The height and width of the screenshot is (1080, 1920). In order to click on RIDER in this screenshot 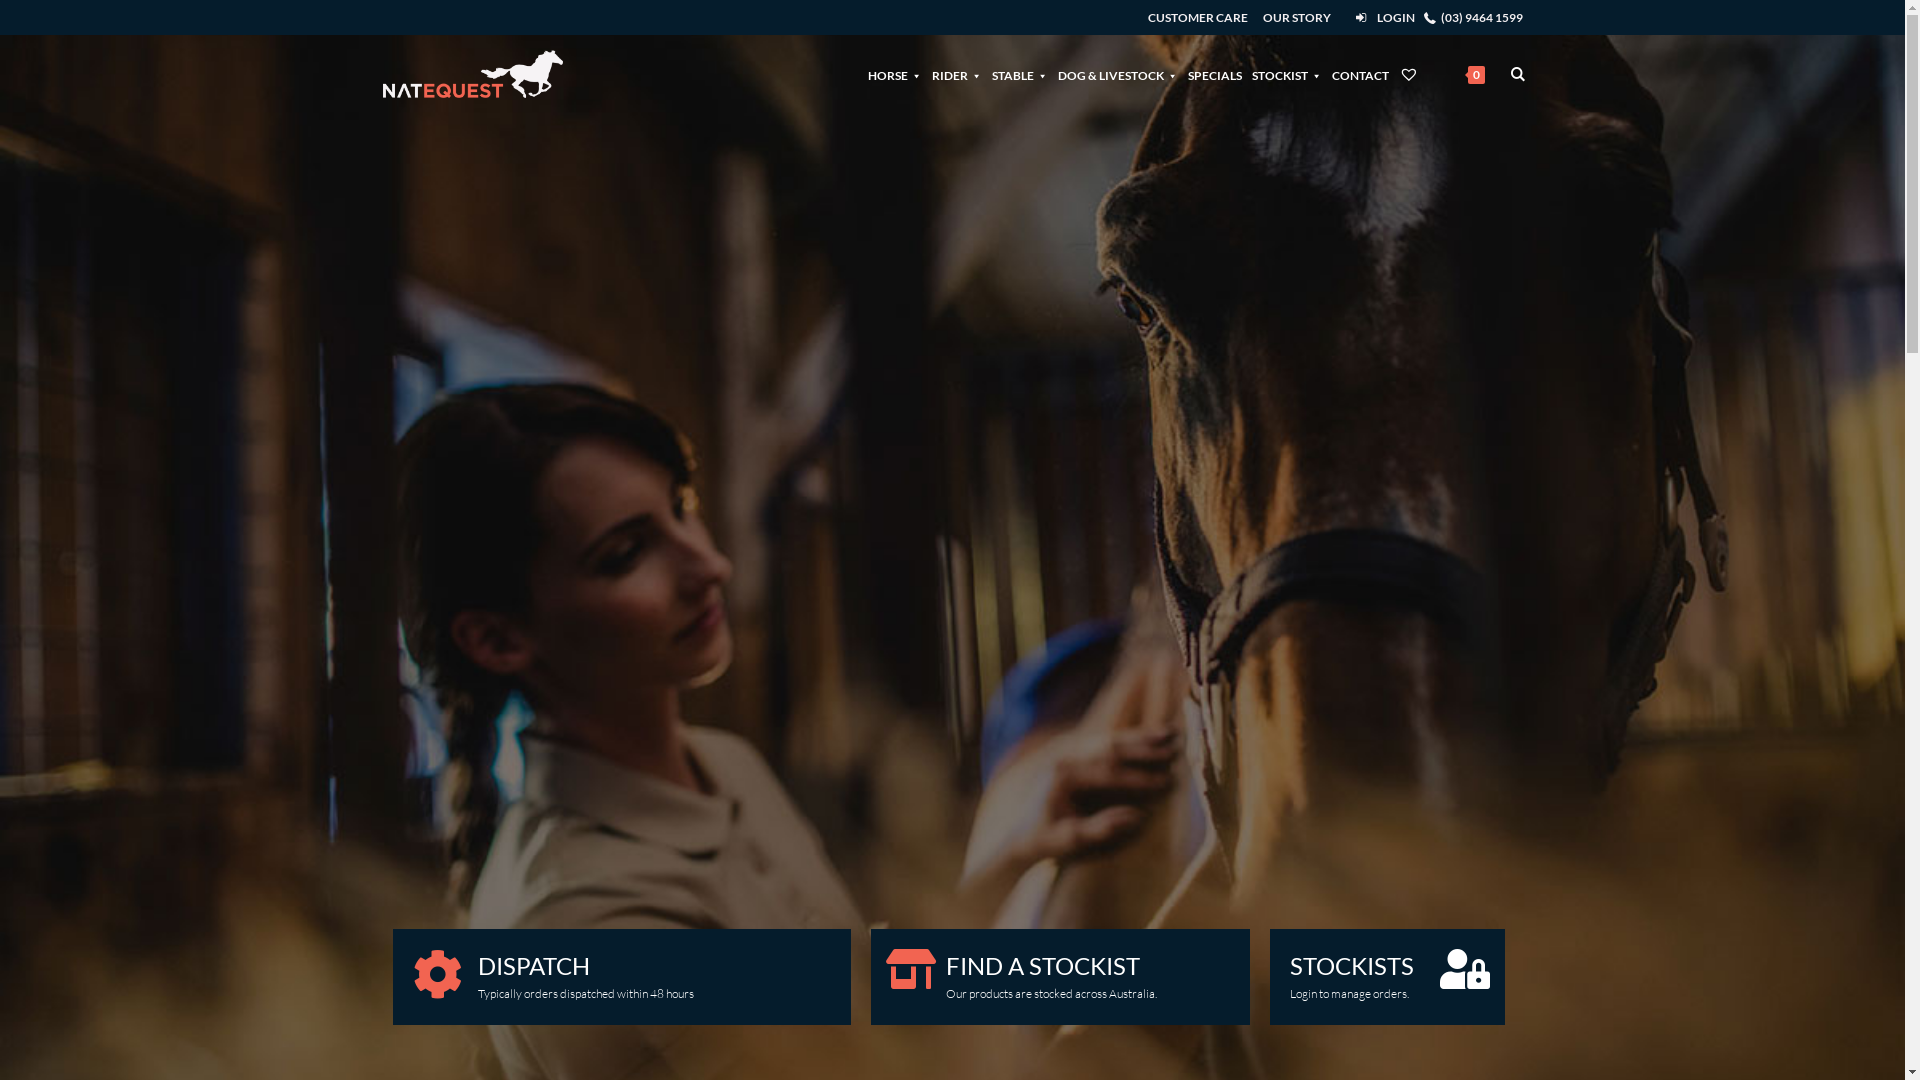, I will do `click(957, 76)`.